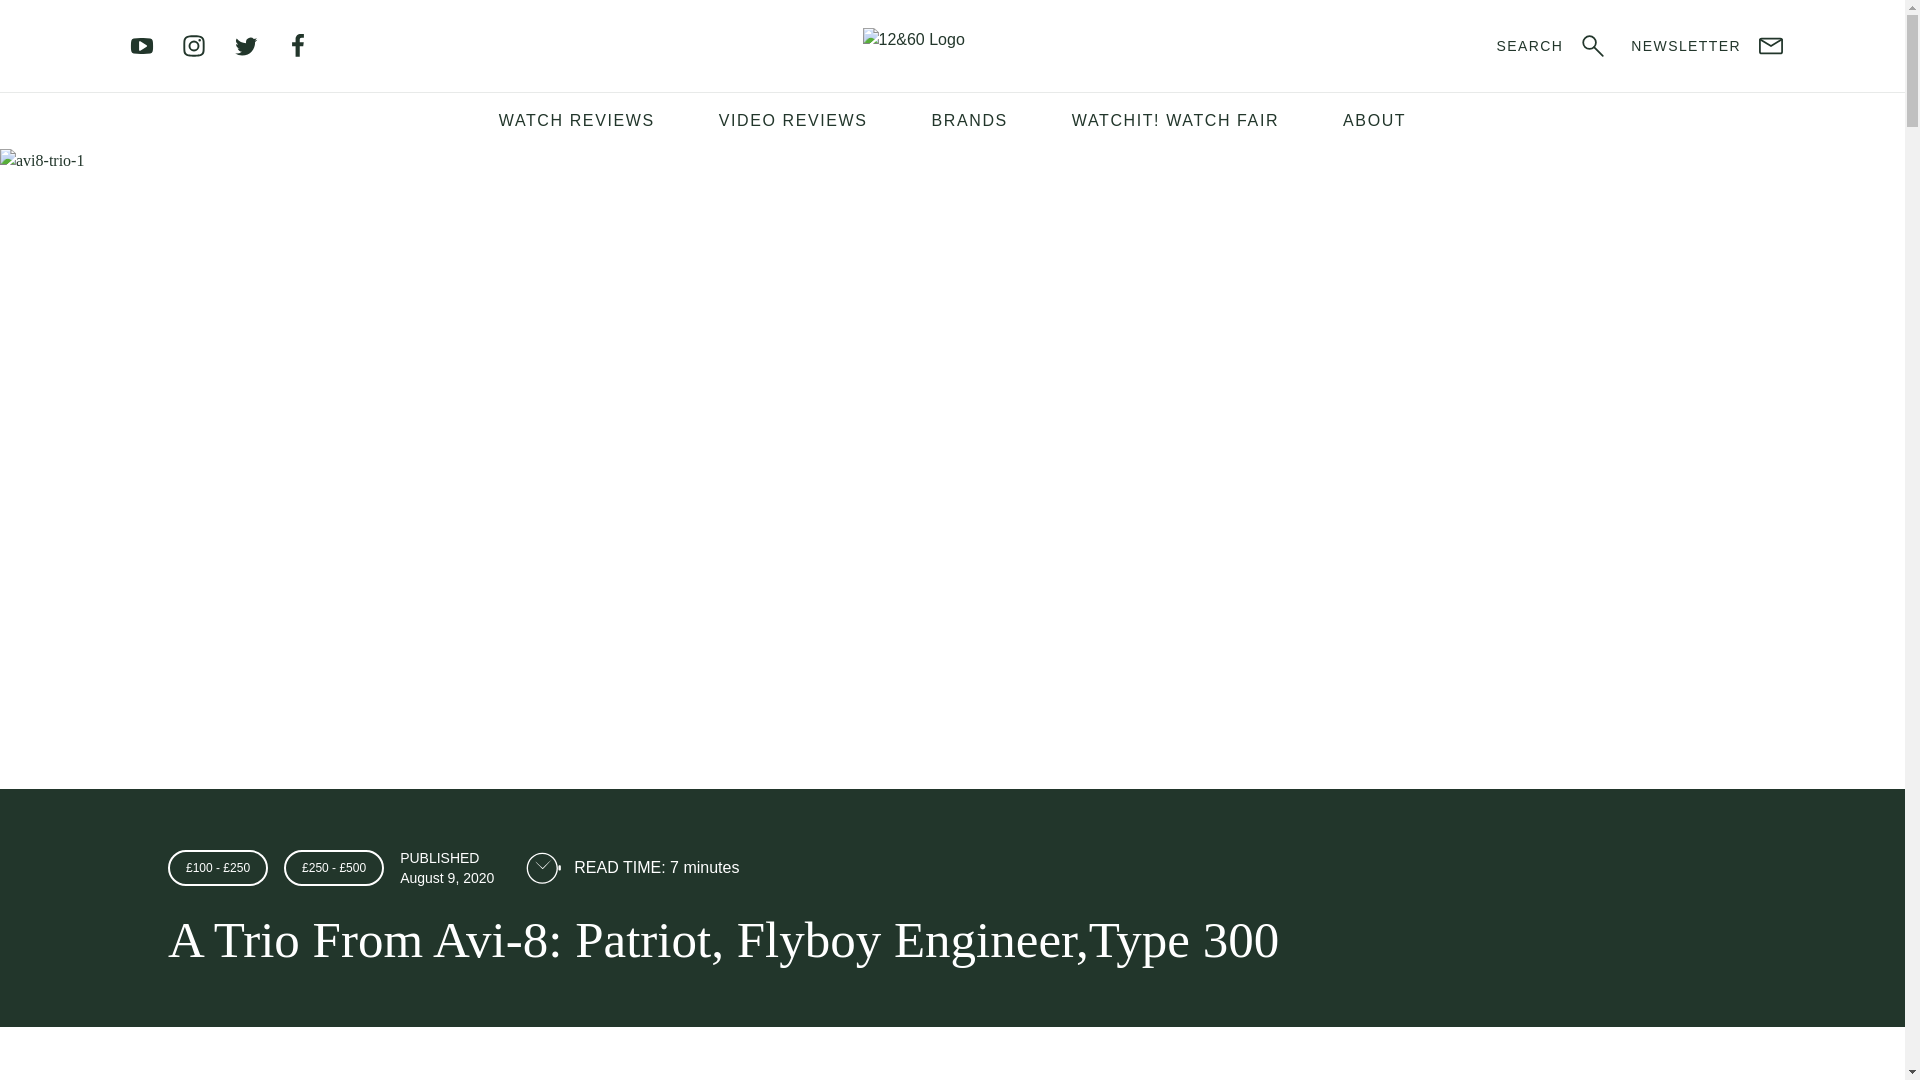 The height and width of the screenshot is (1080, 1920). What do you see at coordinates (1374, 120) in the screenshot?
I see `ABOUT` at bounding box center [1374, 120].